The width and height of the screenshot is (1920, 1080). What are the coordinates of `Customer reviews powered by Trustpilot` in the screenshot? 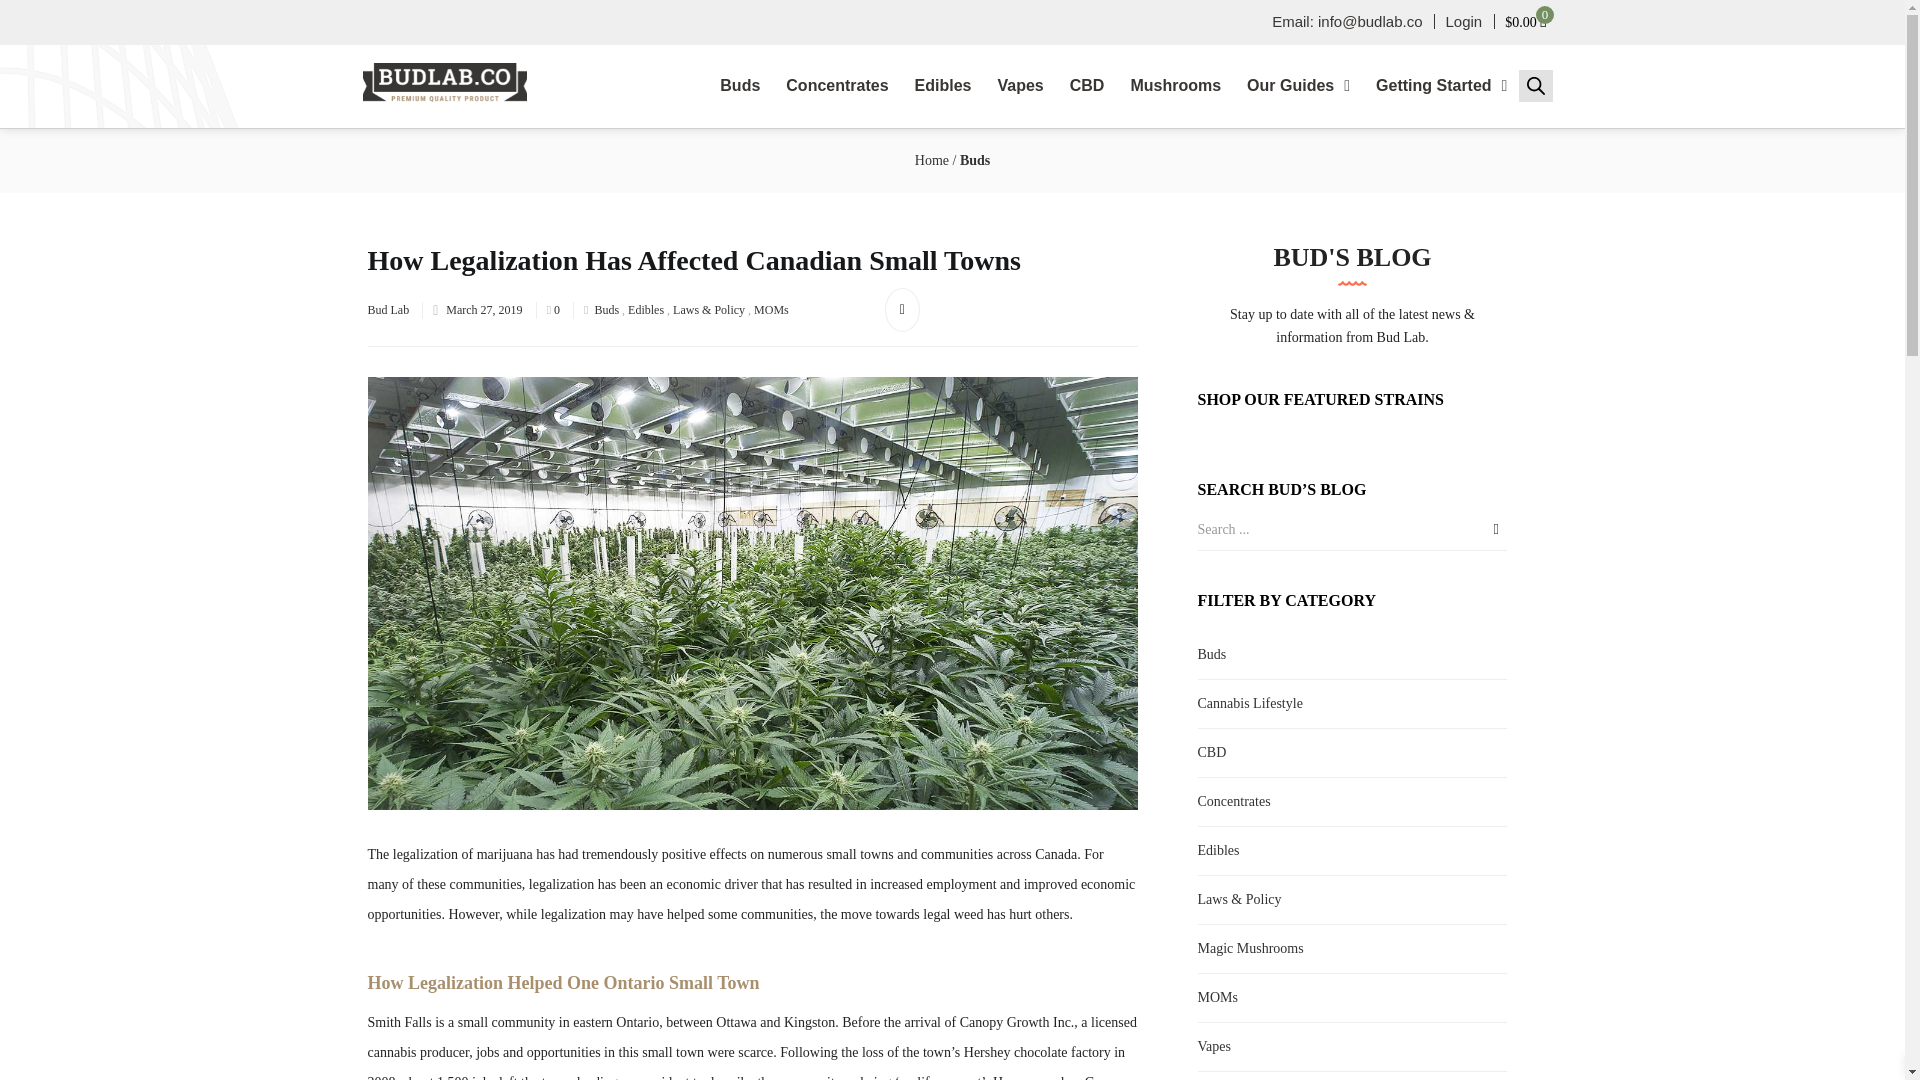 It's located at (492, 21).